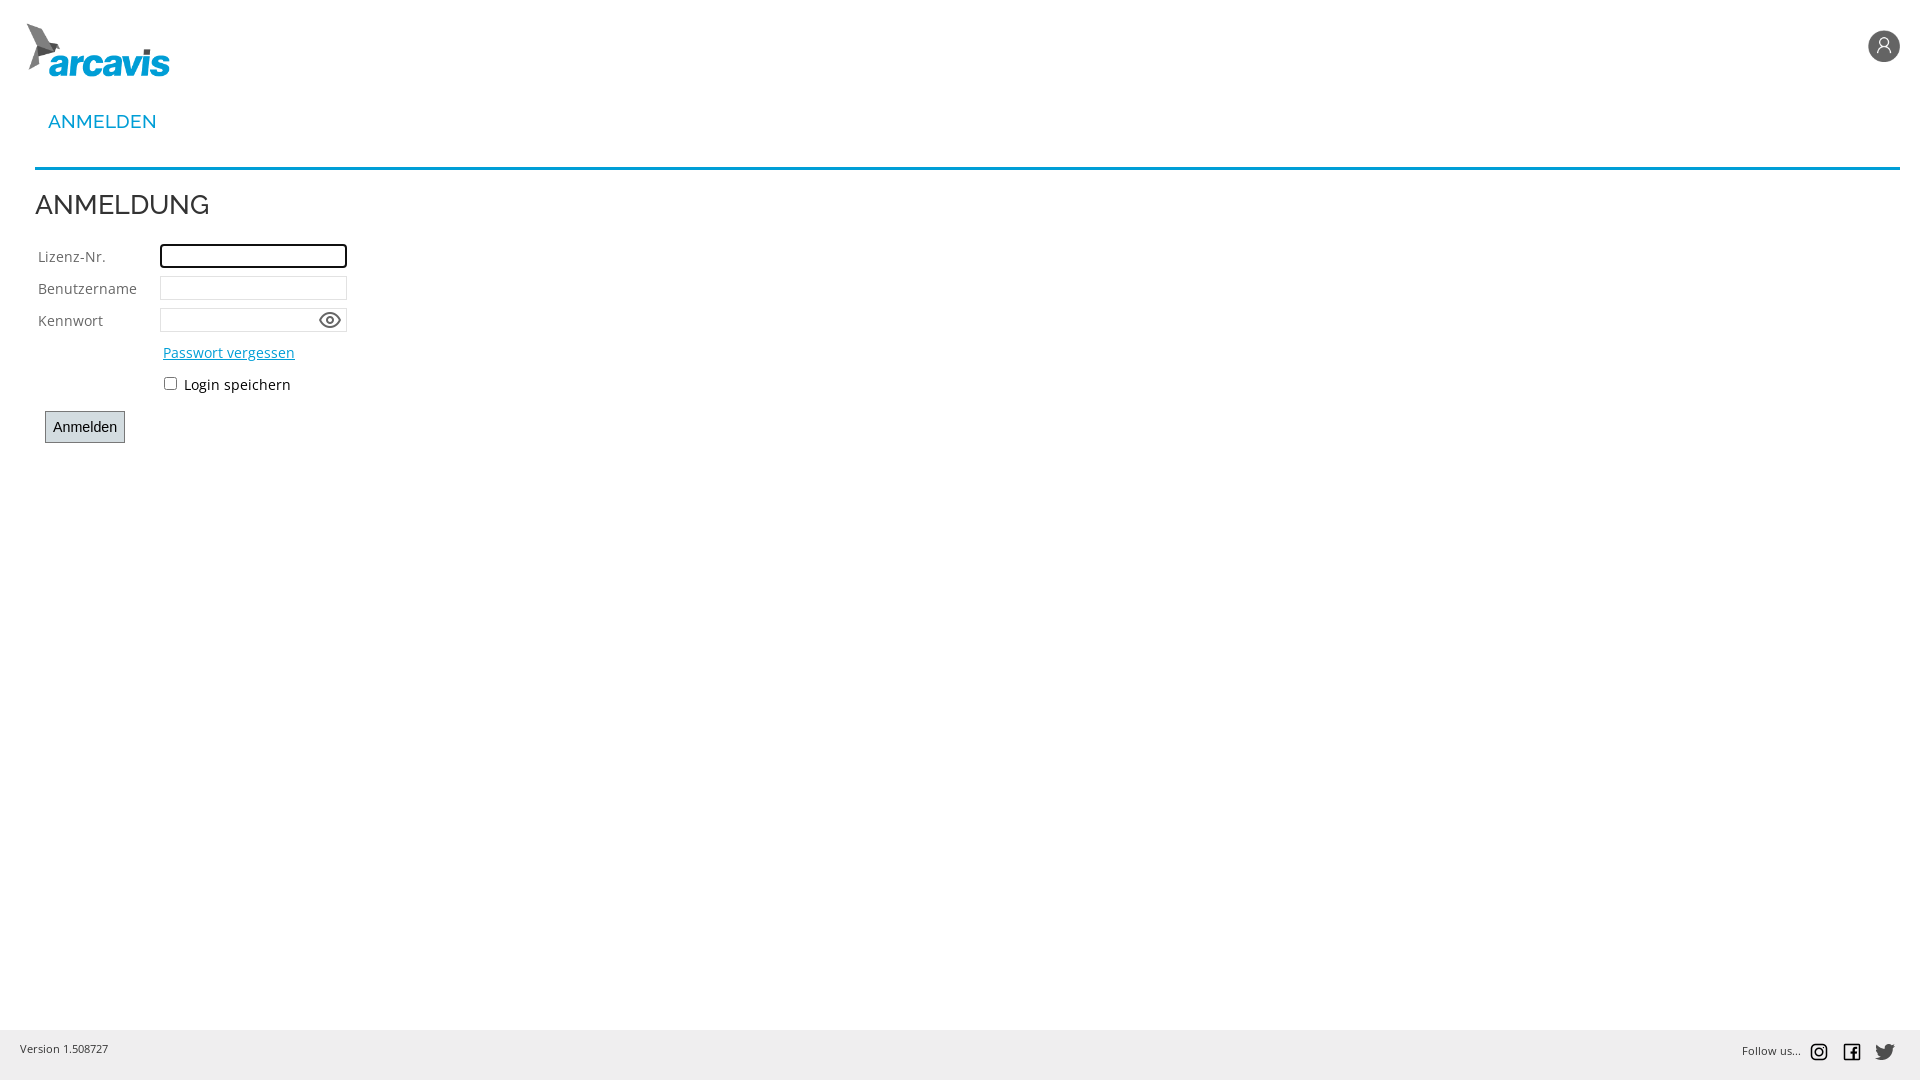  What do you see at coordinates (85, 427) in the screenshot?
I see `Anmelden` at bounding box center [85, 427].